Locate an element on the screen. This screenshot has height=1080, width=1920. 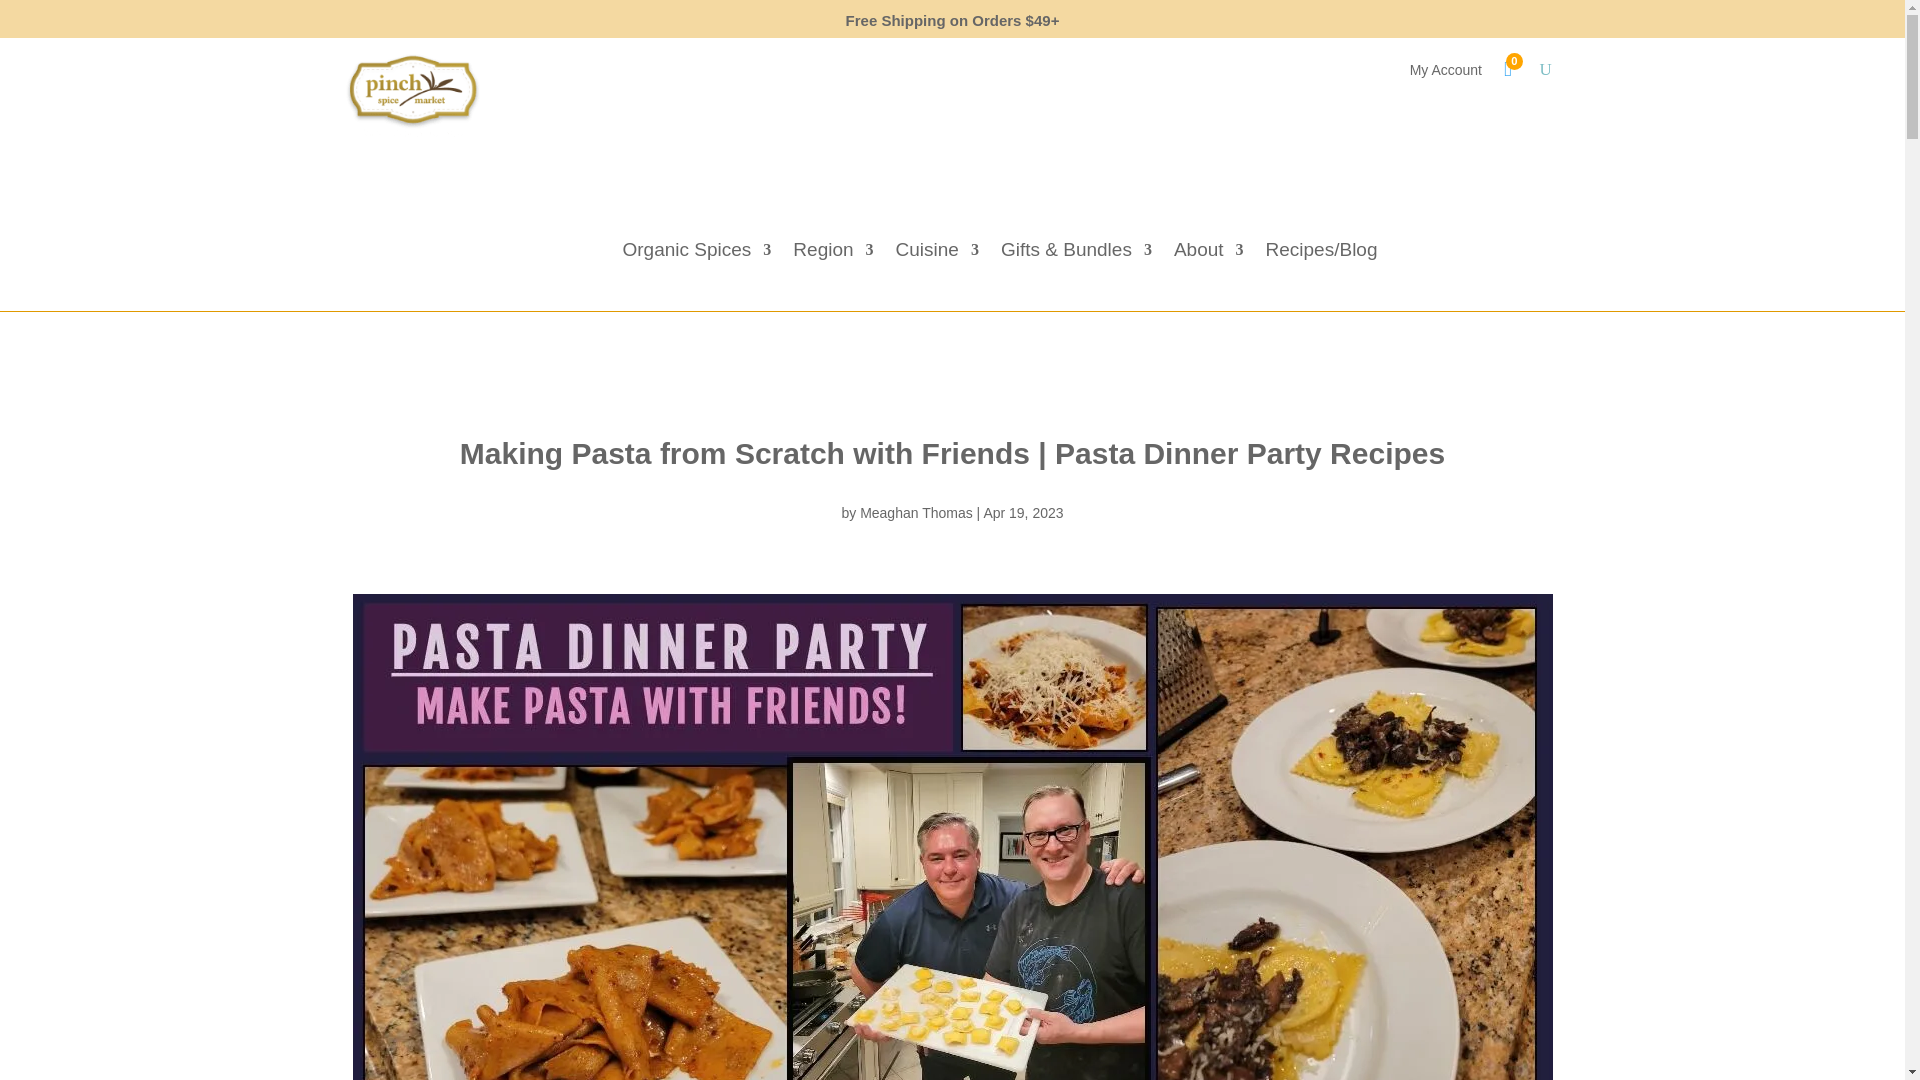
Region is located at coordinates (832, 254).